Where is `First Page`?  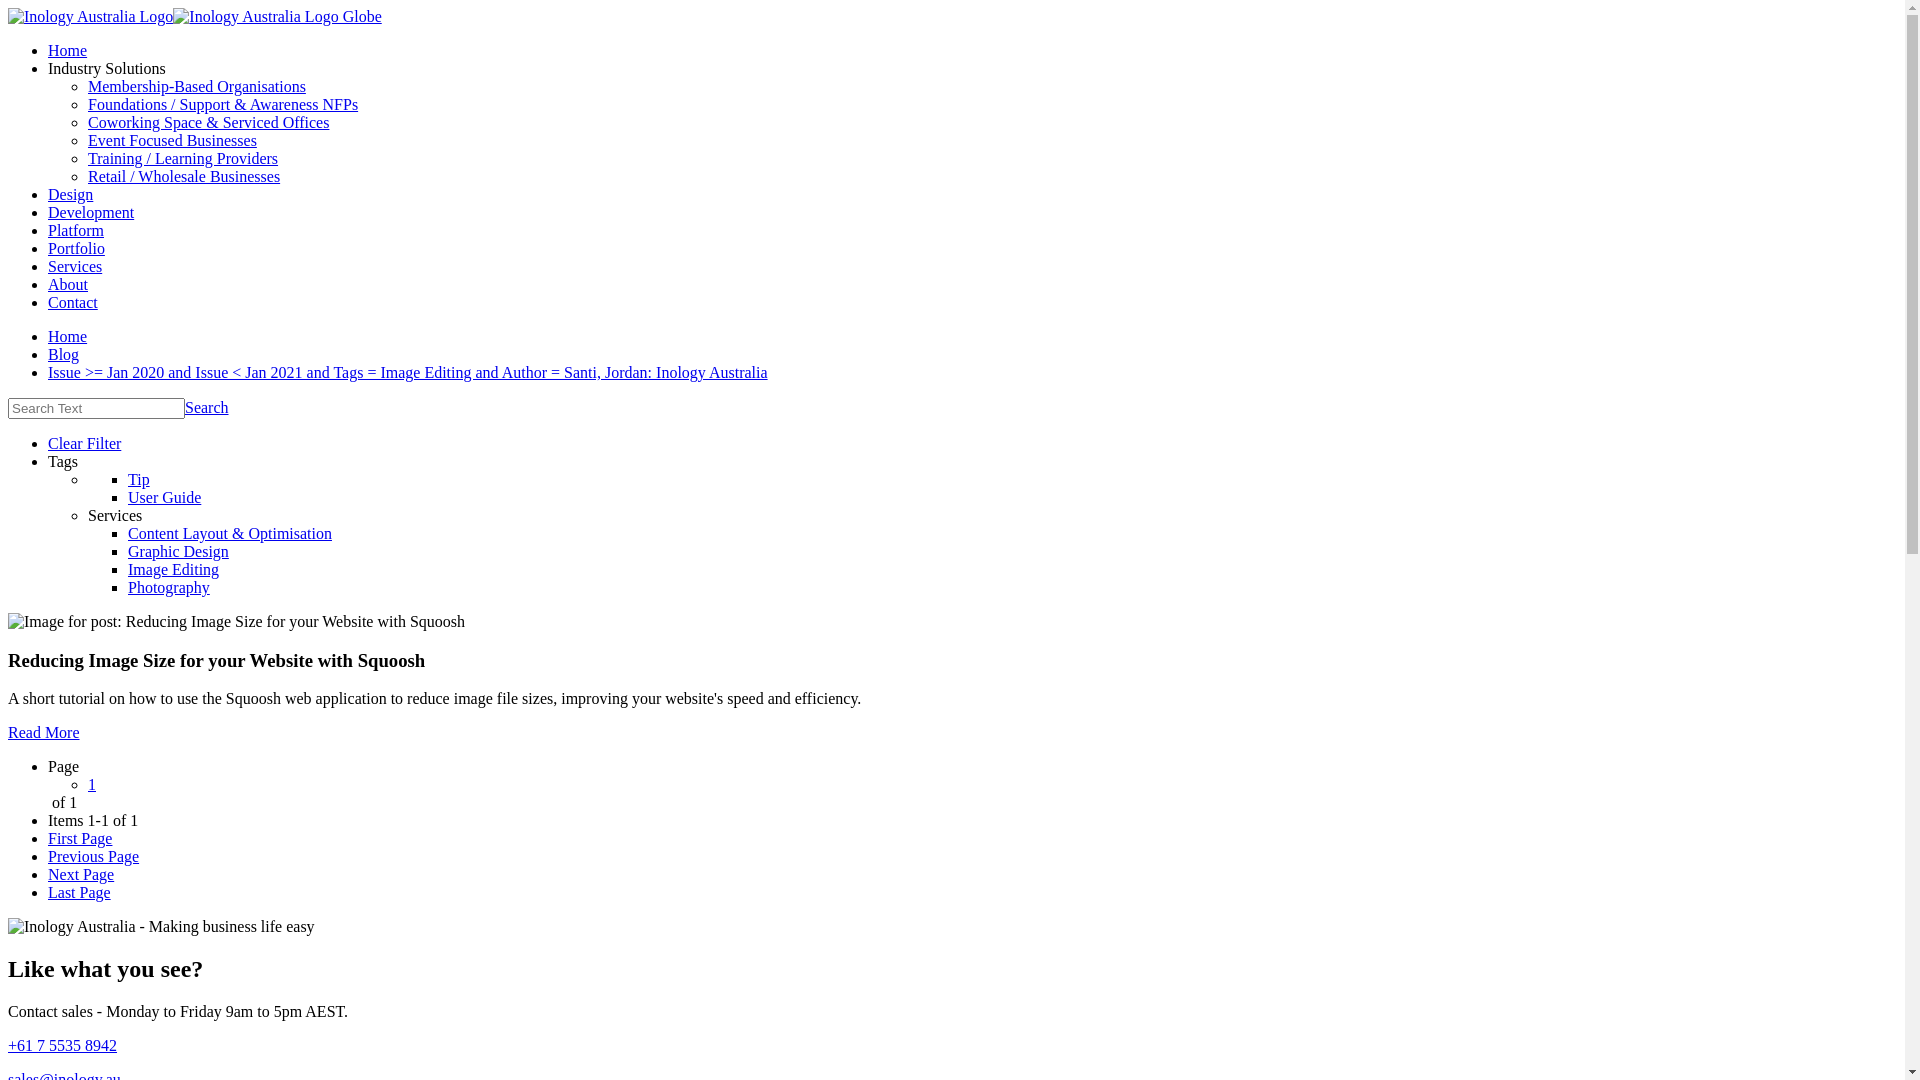
First Page is located at coordinates (80, 838).